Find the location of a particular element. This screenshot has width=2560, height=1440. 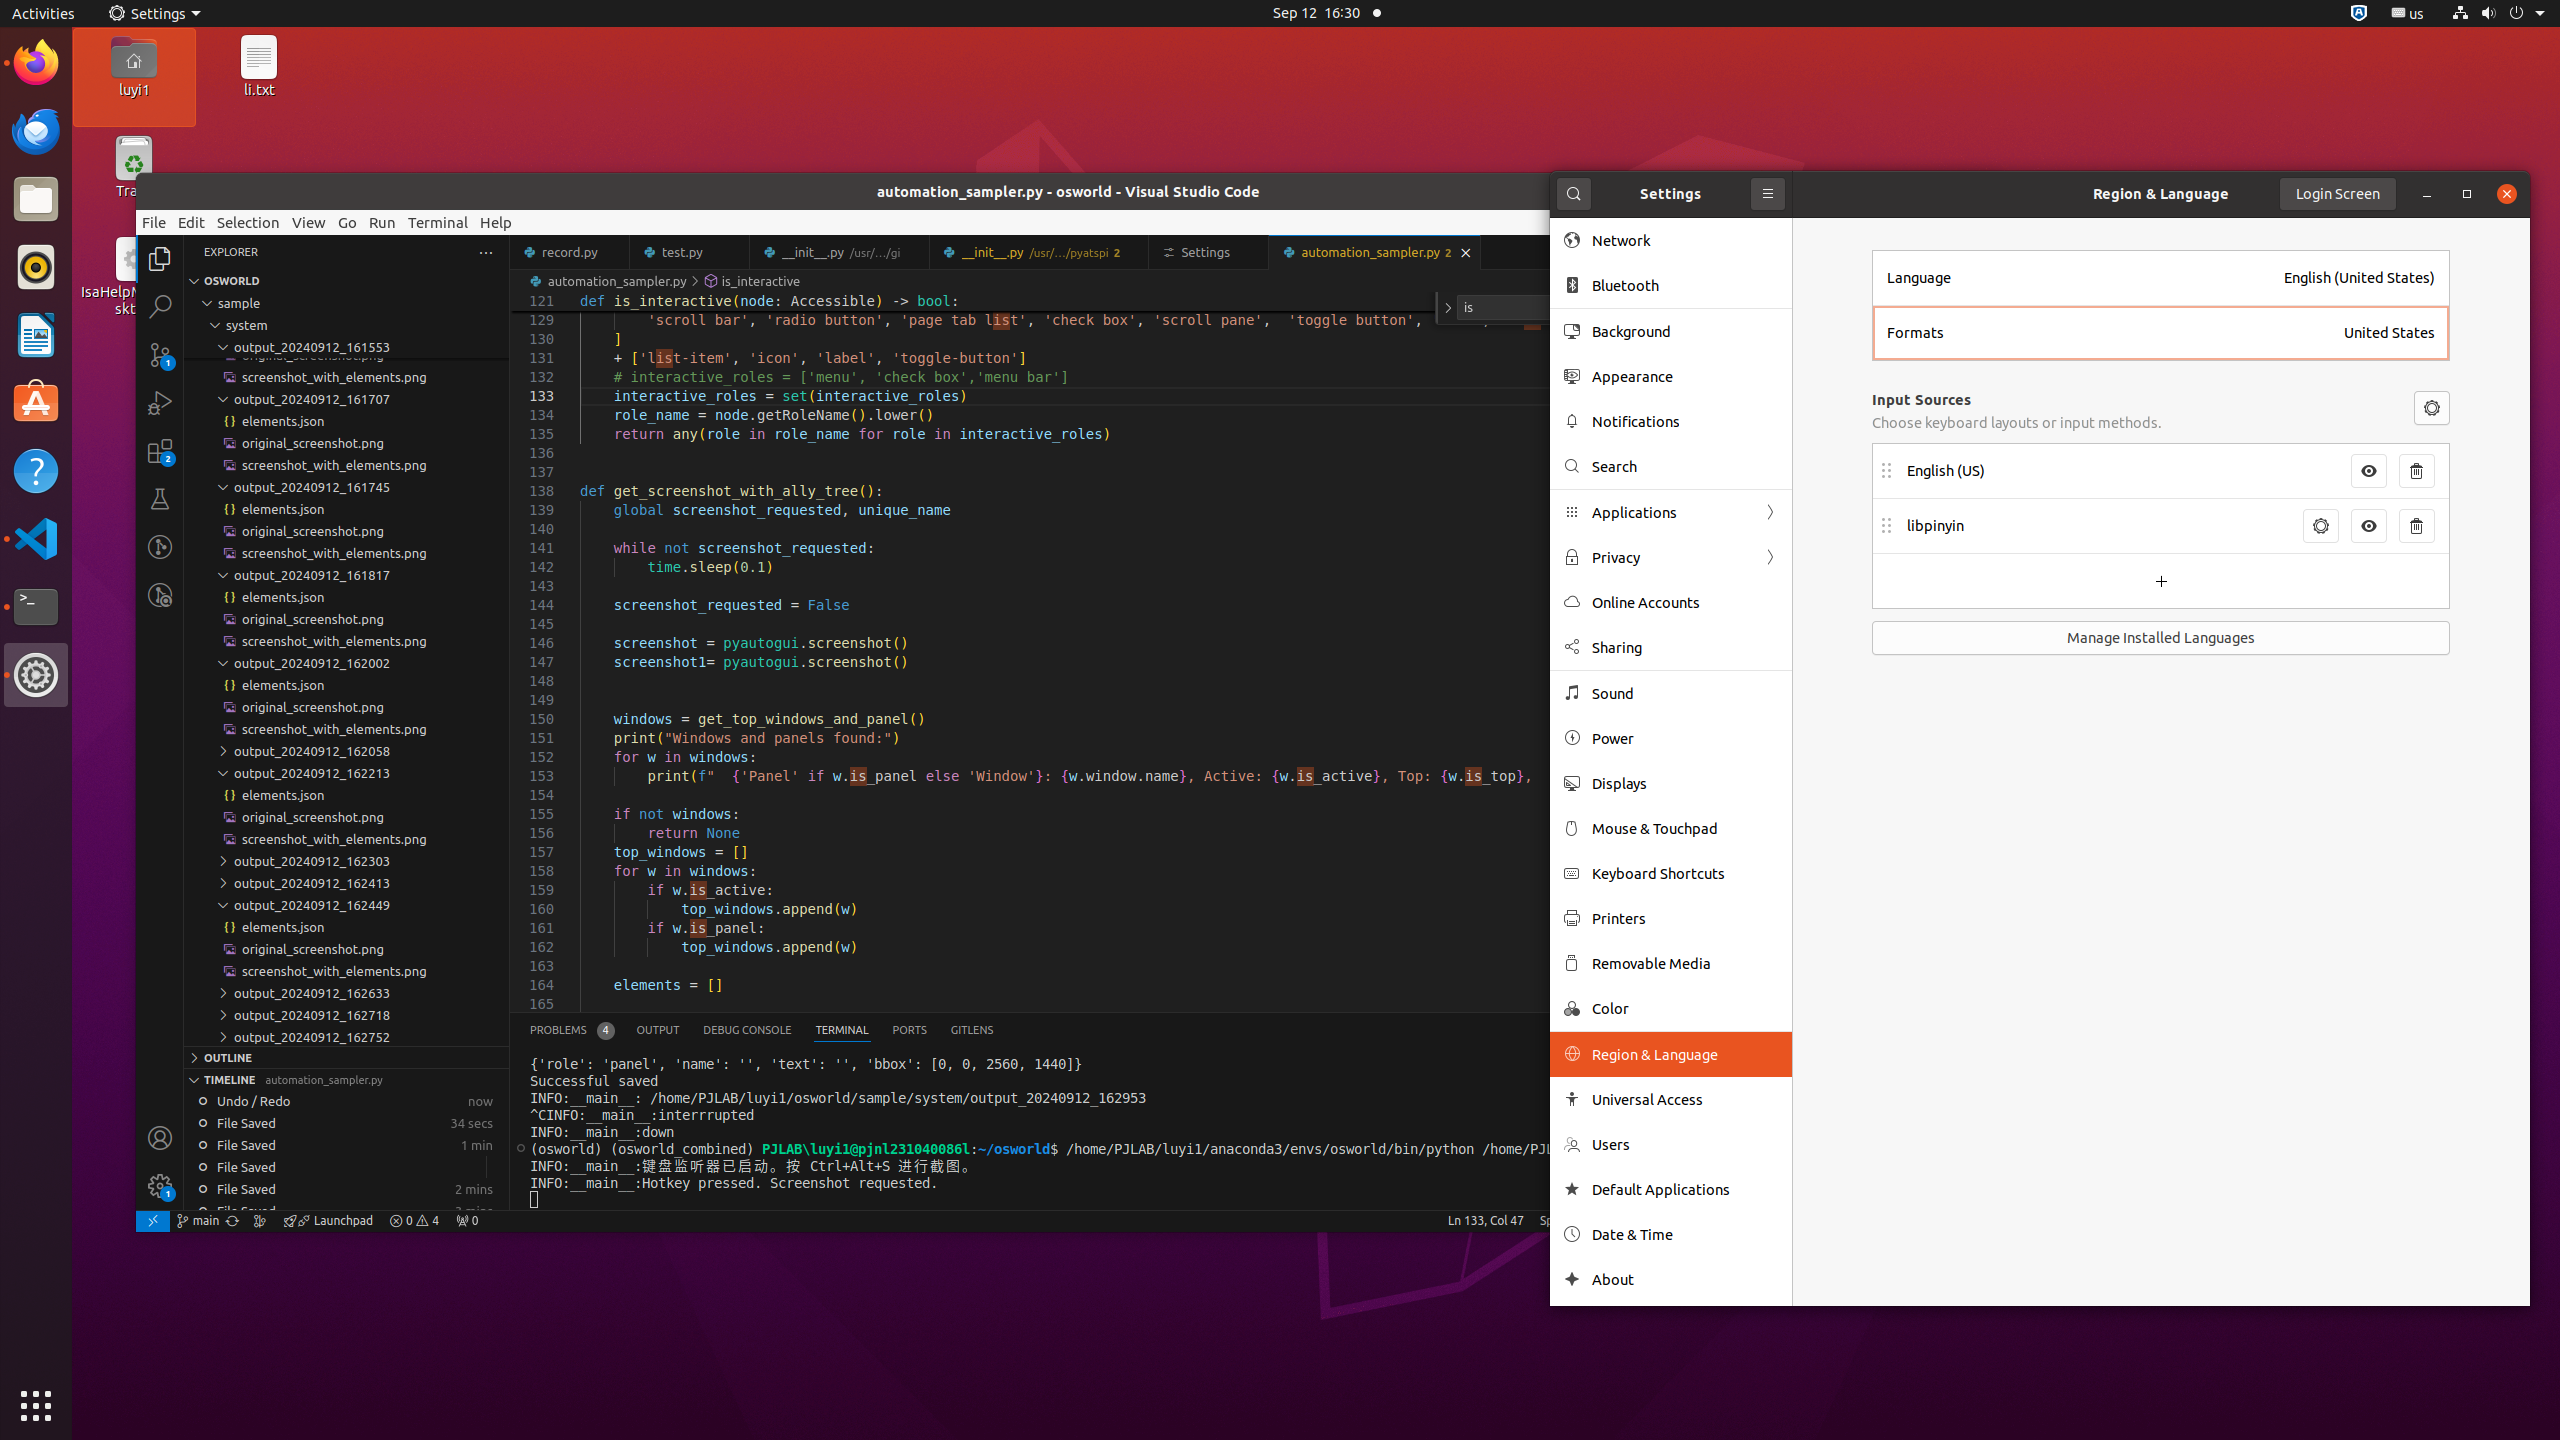

Background is located at coordinates (1685, 332).